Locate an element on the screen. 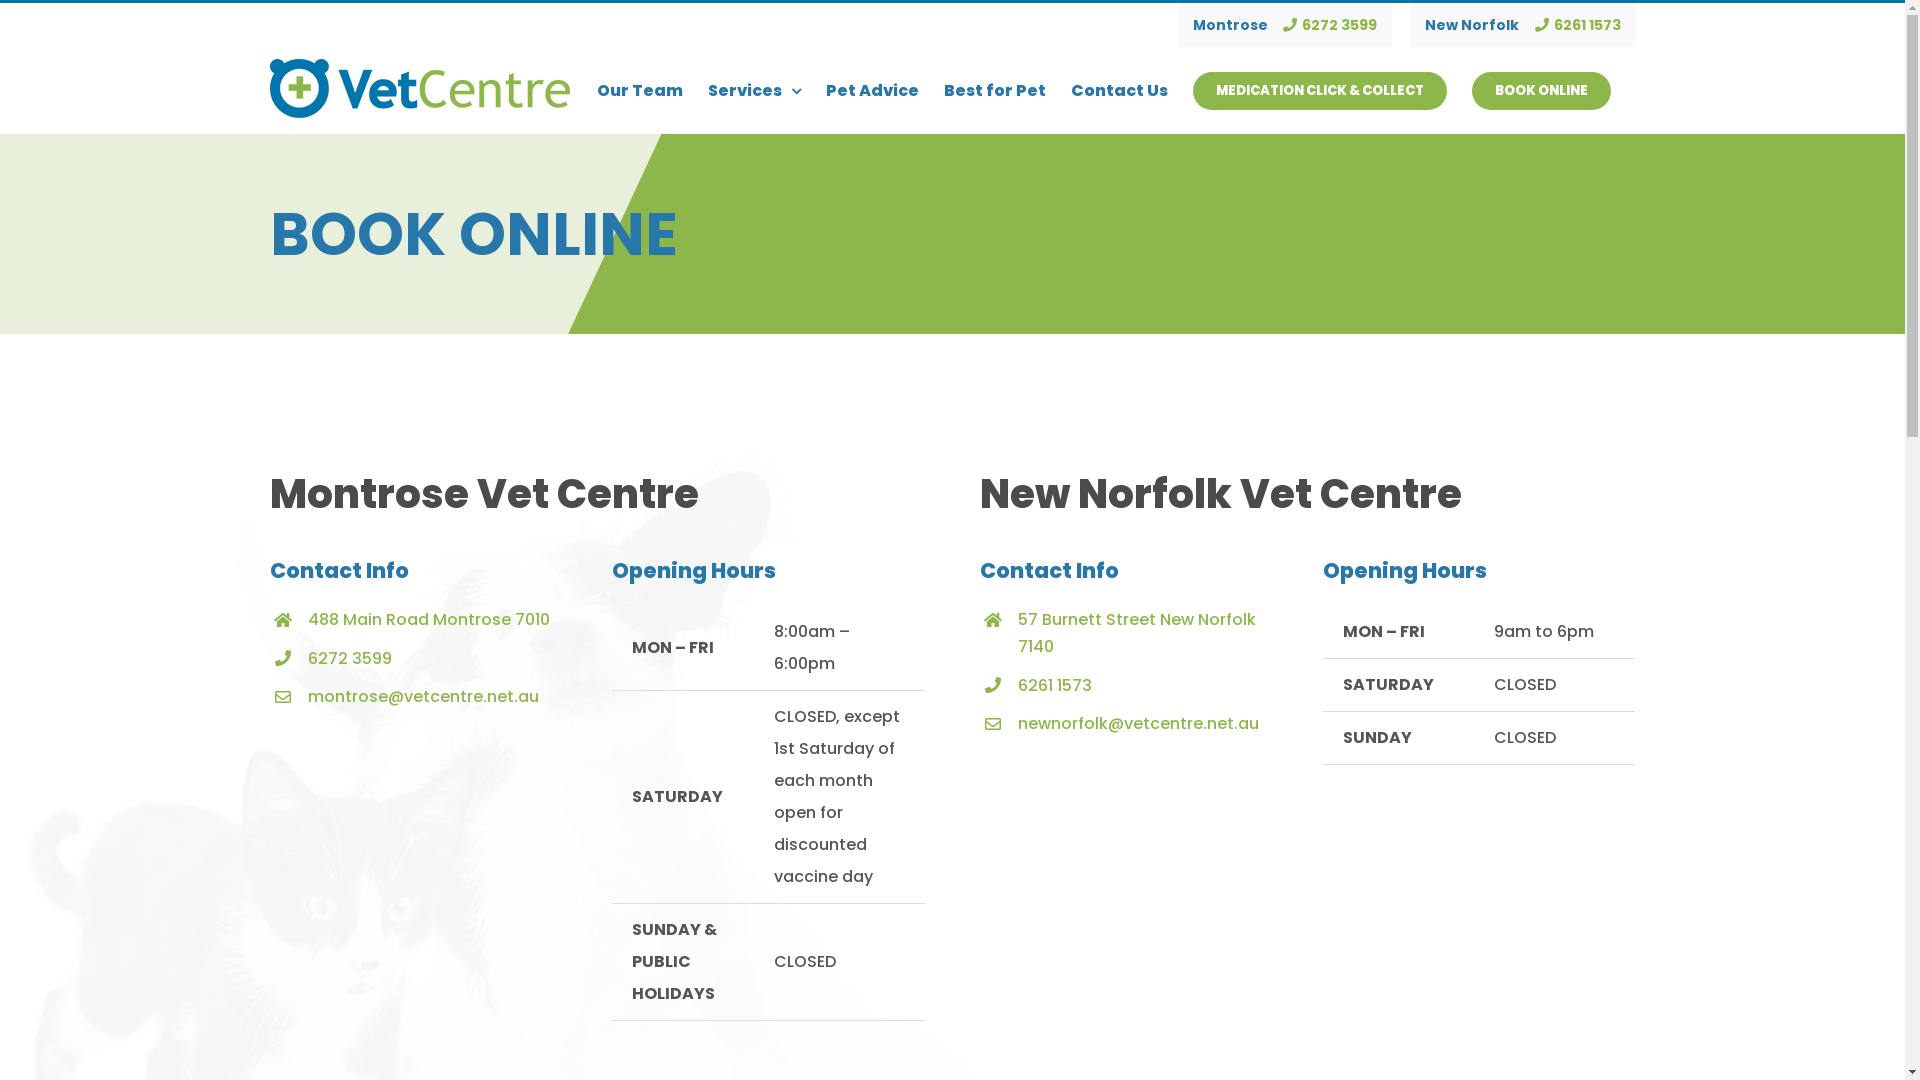  Best for Pet is located at coordinates (995, 91).